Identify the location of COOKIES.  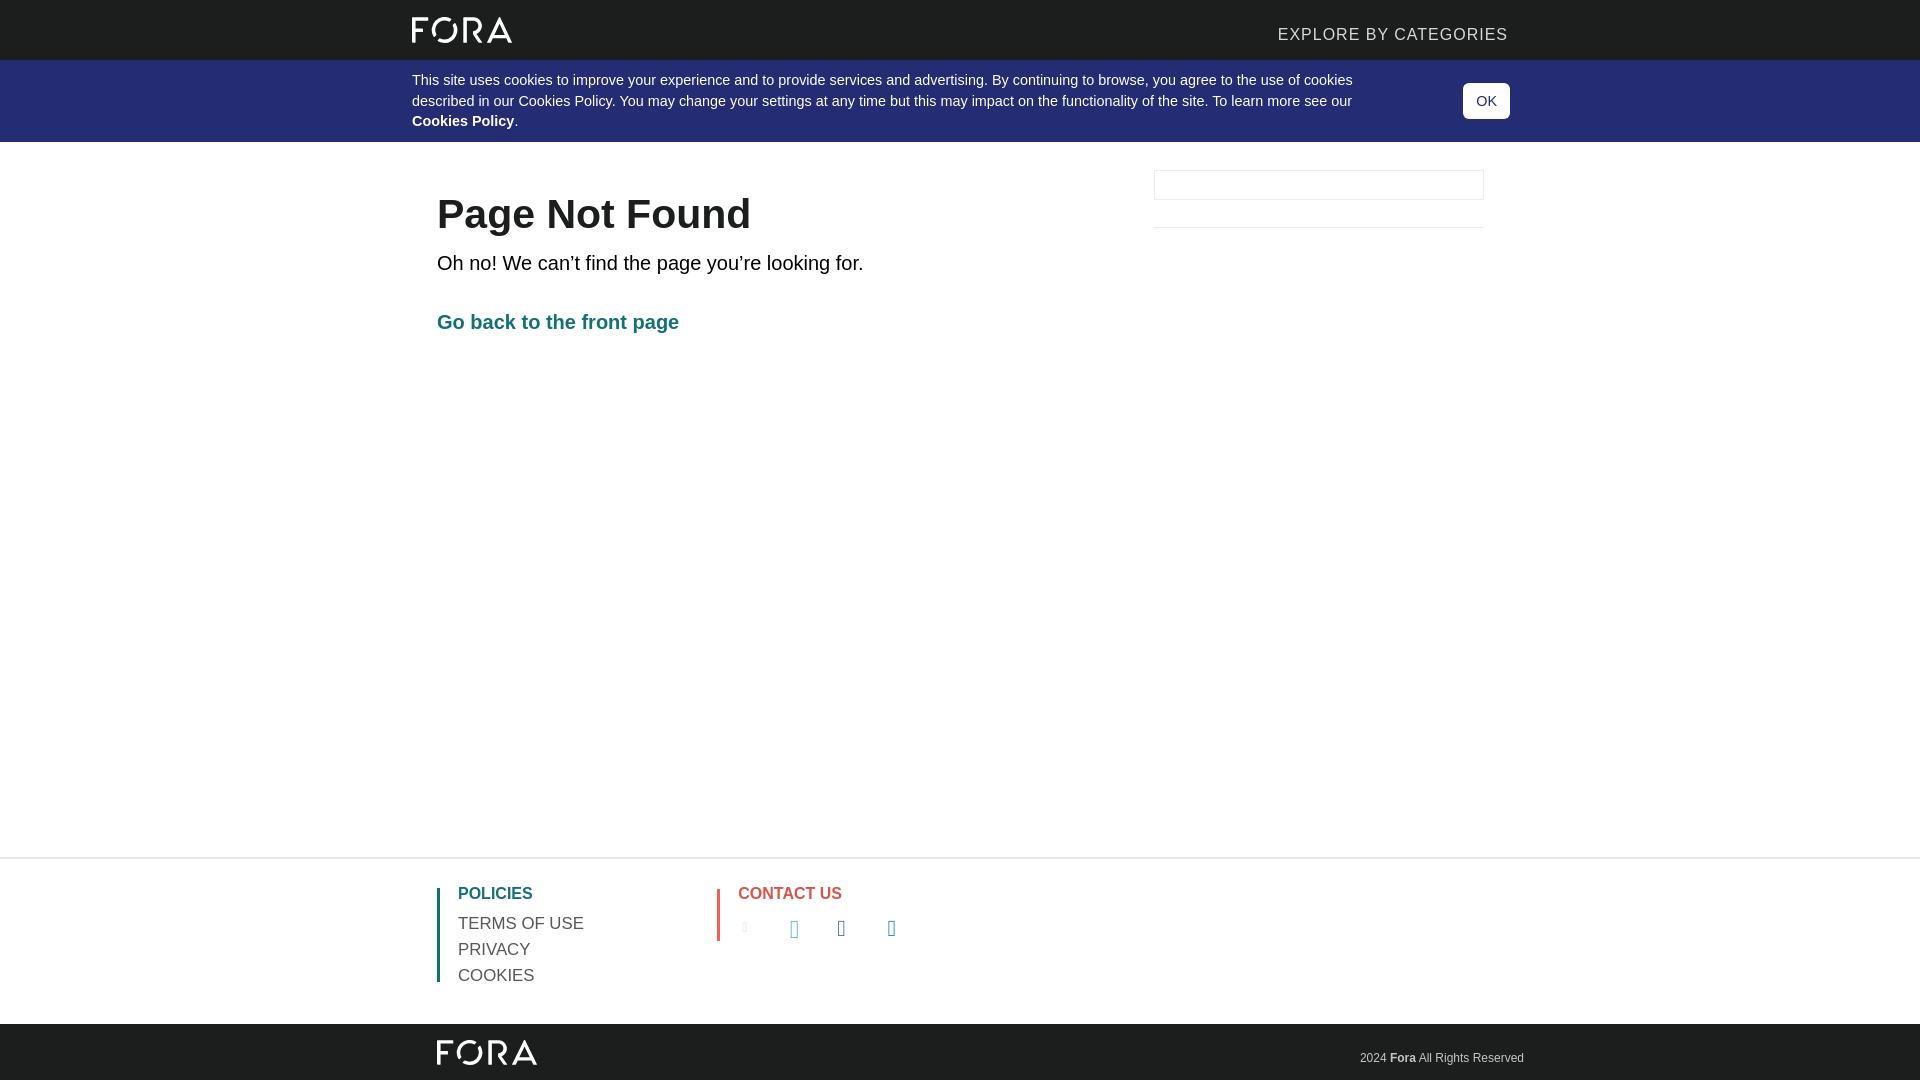
(496, 974).